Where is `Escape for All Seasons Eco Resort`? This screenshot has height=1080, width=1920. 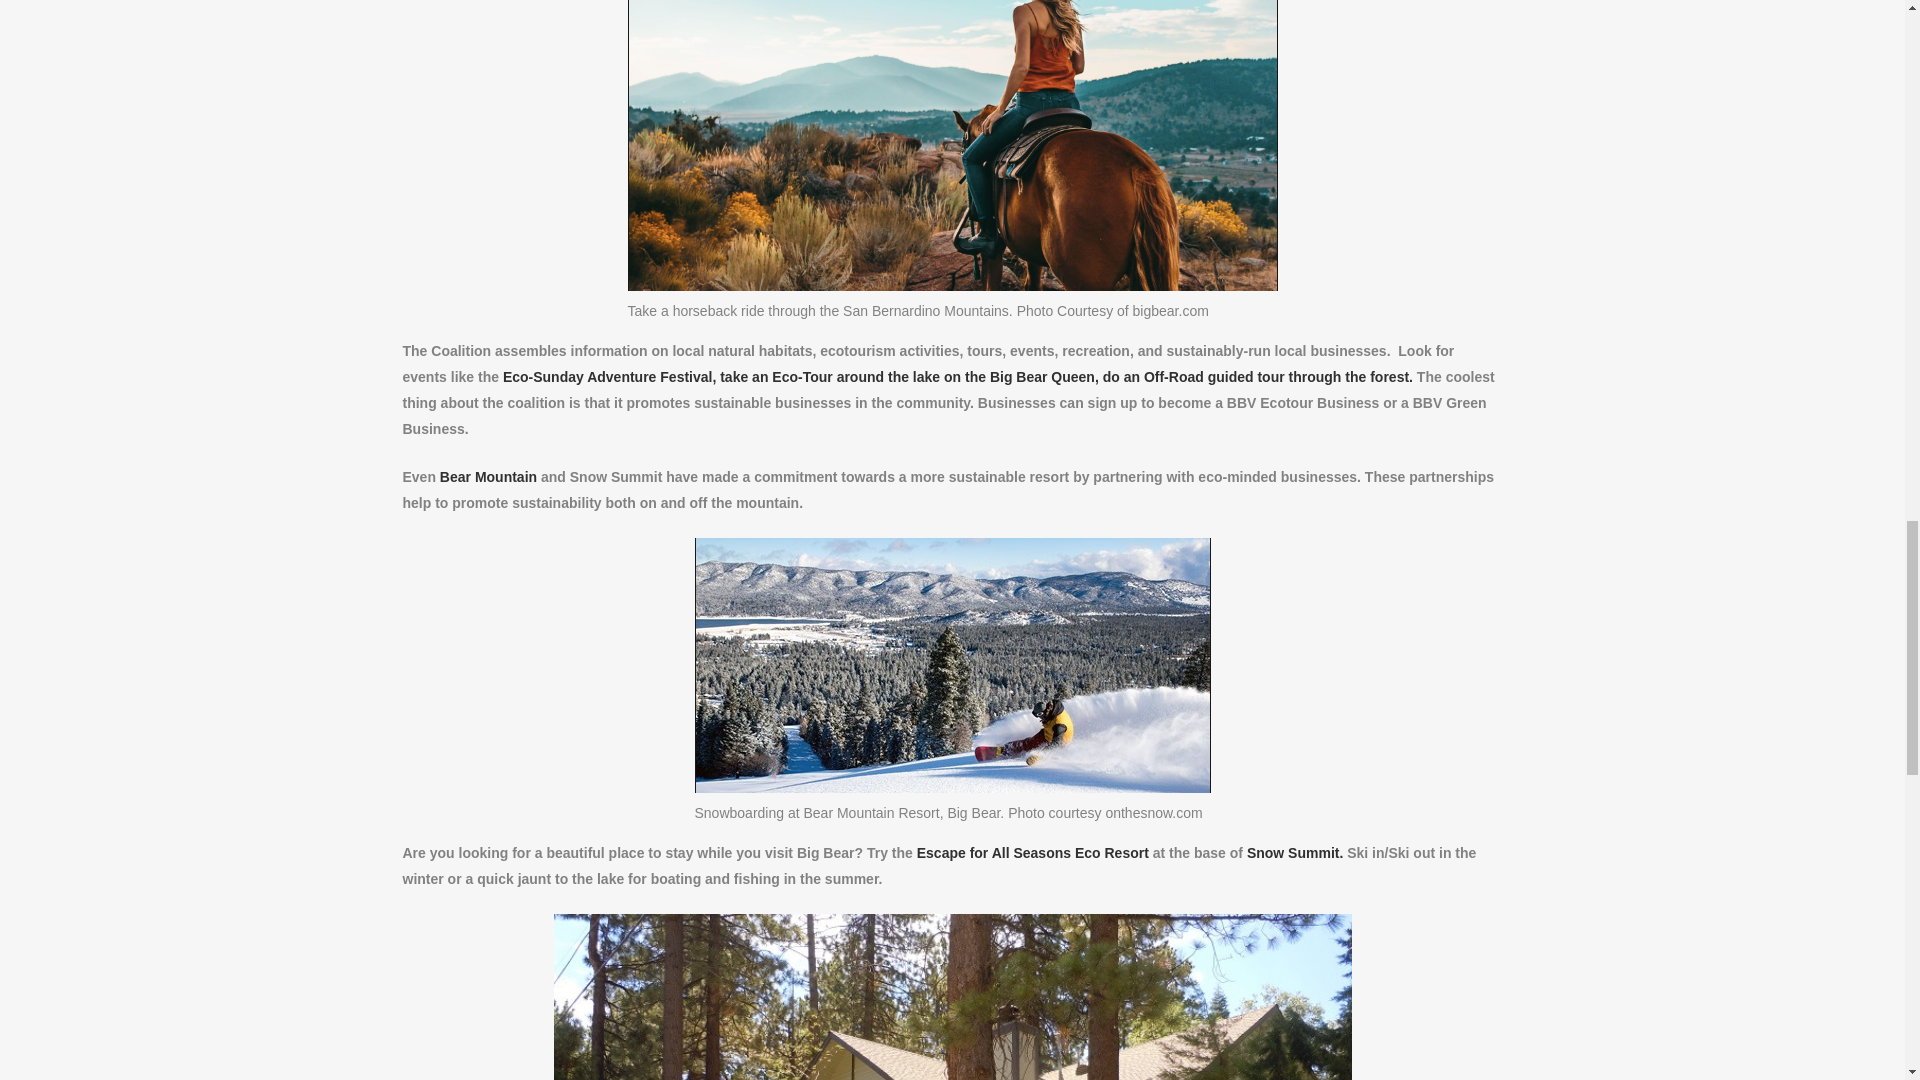
Escape for All Seasons Eco Resort is located at coordinates (1033, 852).